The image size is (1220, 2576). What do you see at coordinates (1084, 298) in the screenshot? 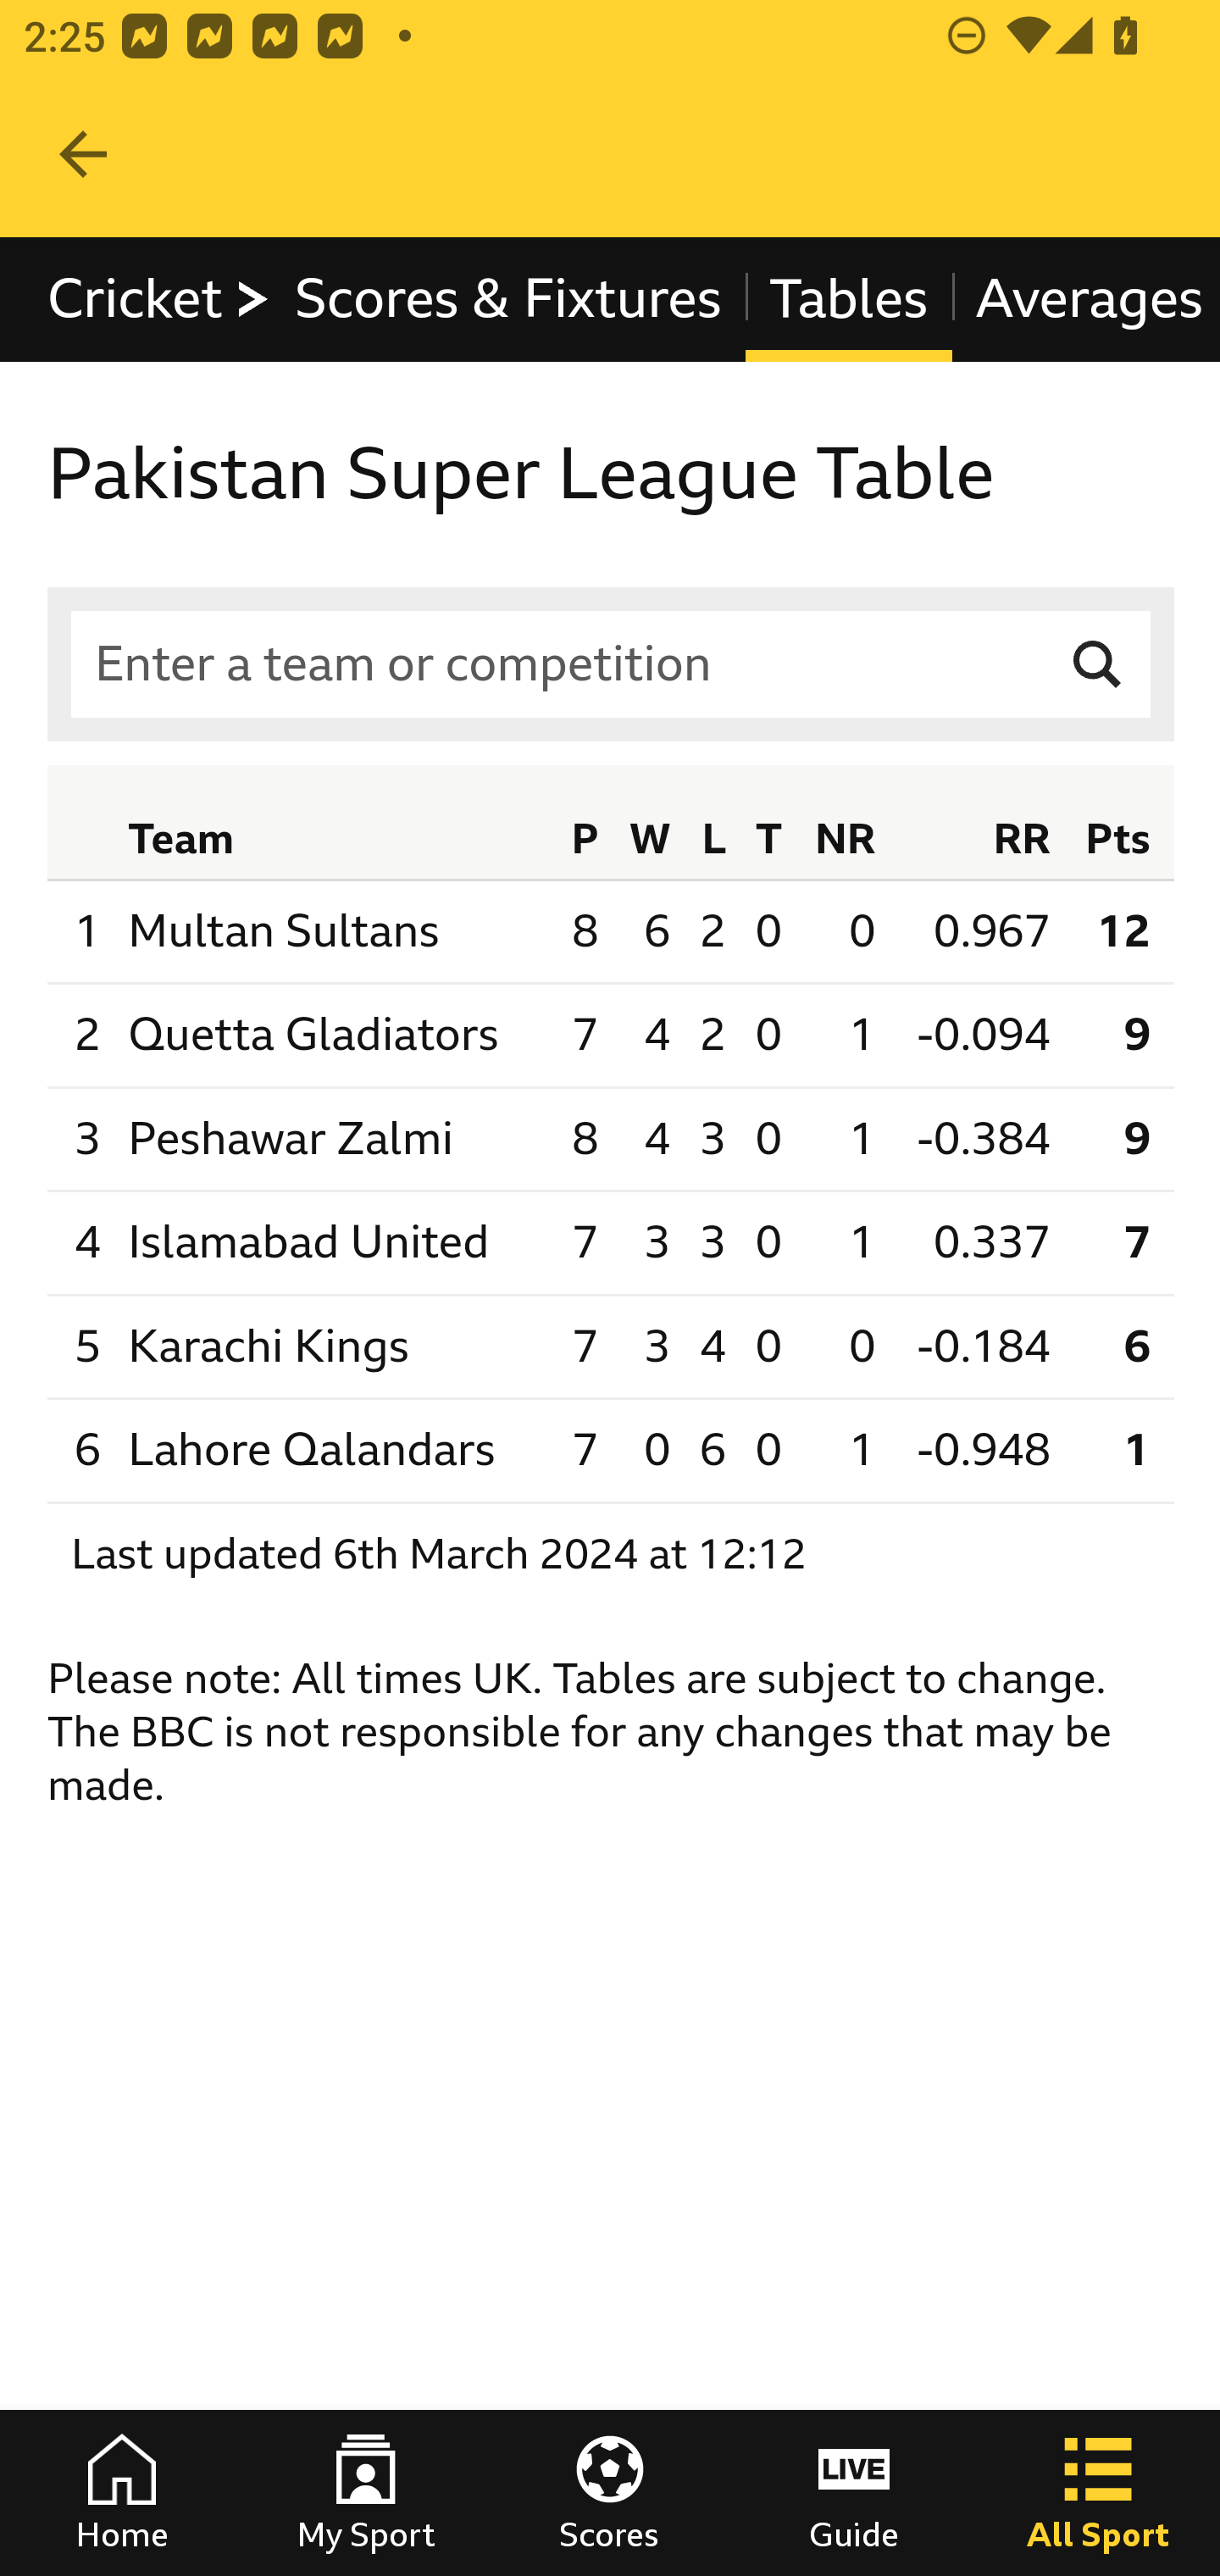
I see `Averages` at bounding box center [1084, 298].